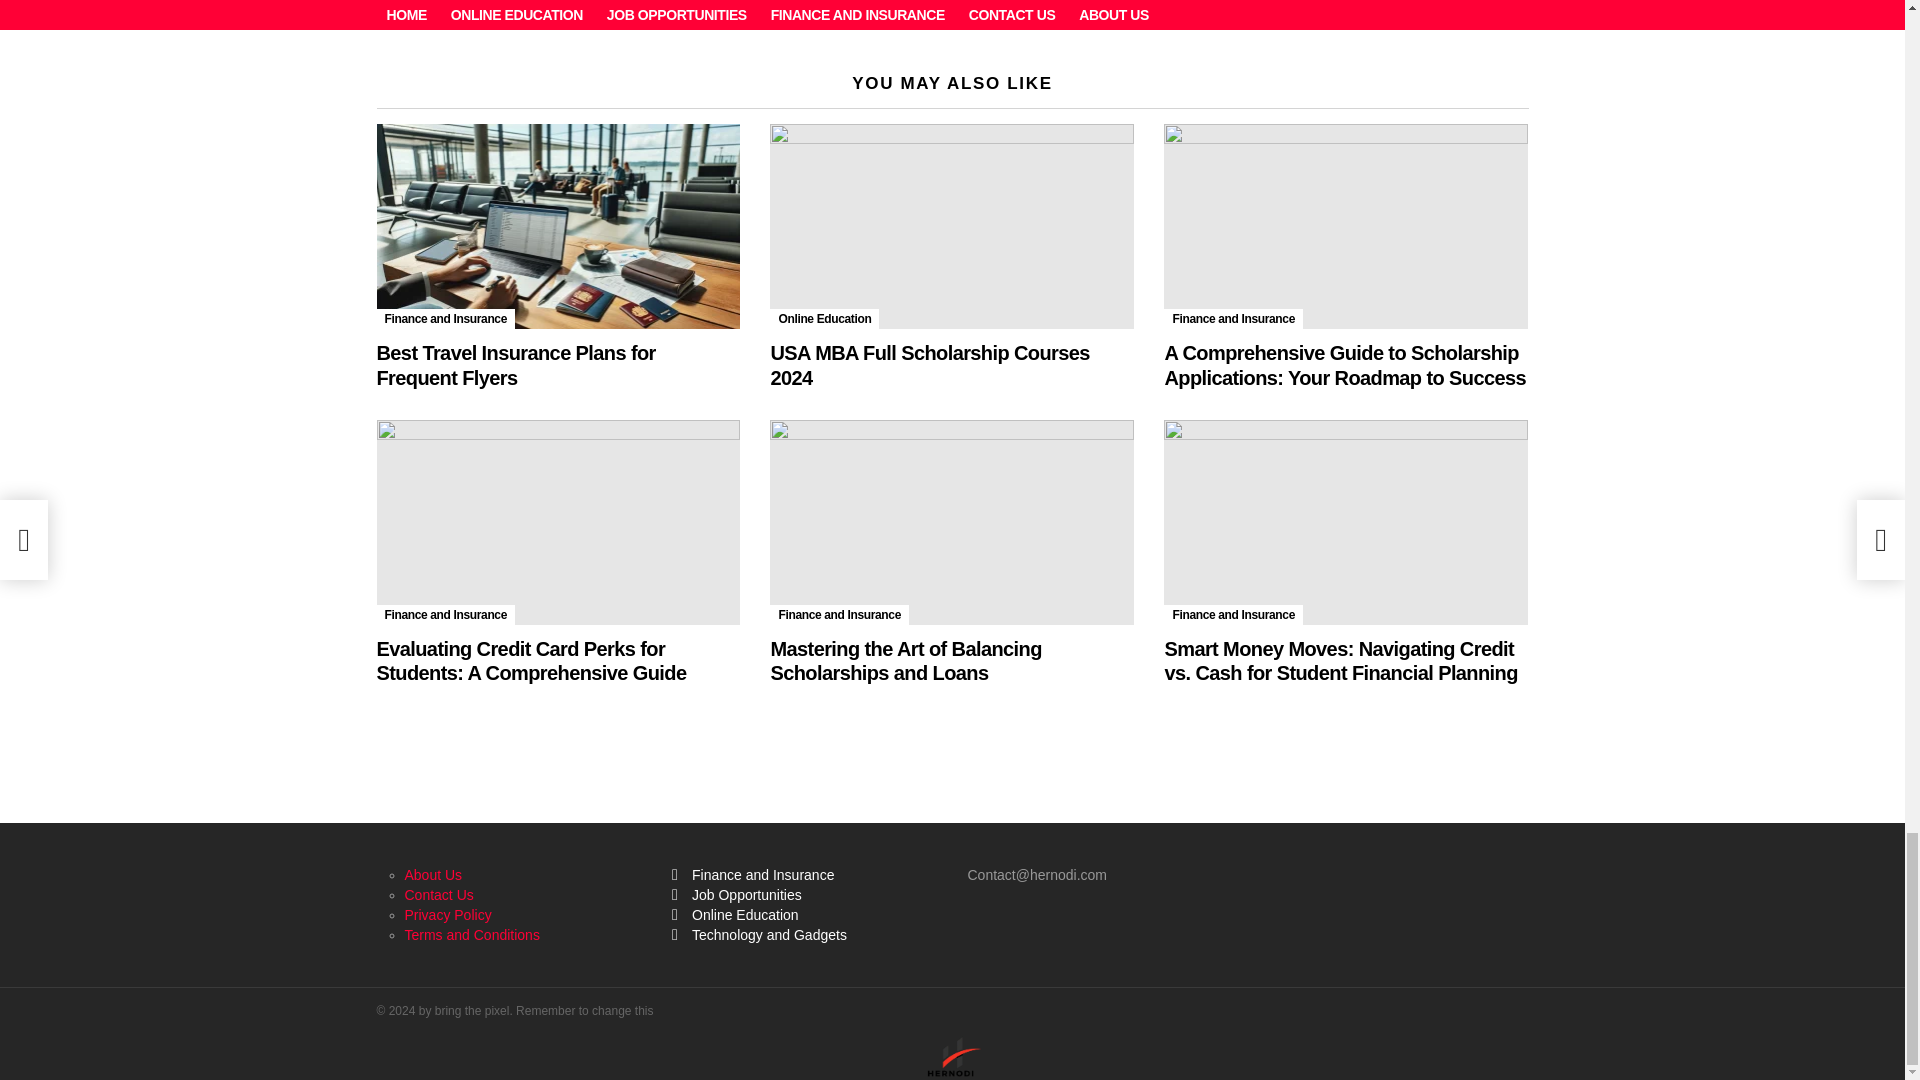 The width and height of the screenshot is (1920, 1080). Describe the element at coordinates (471, 934) in the screenshot. I see `Terms and Conditions` at that location.